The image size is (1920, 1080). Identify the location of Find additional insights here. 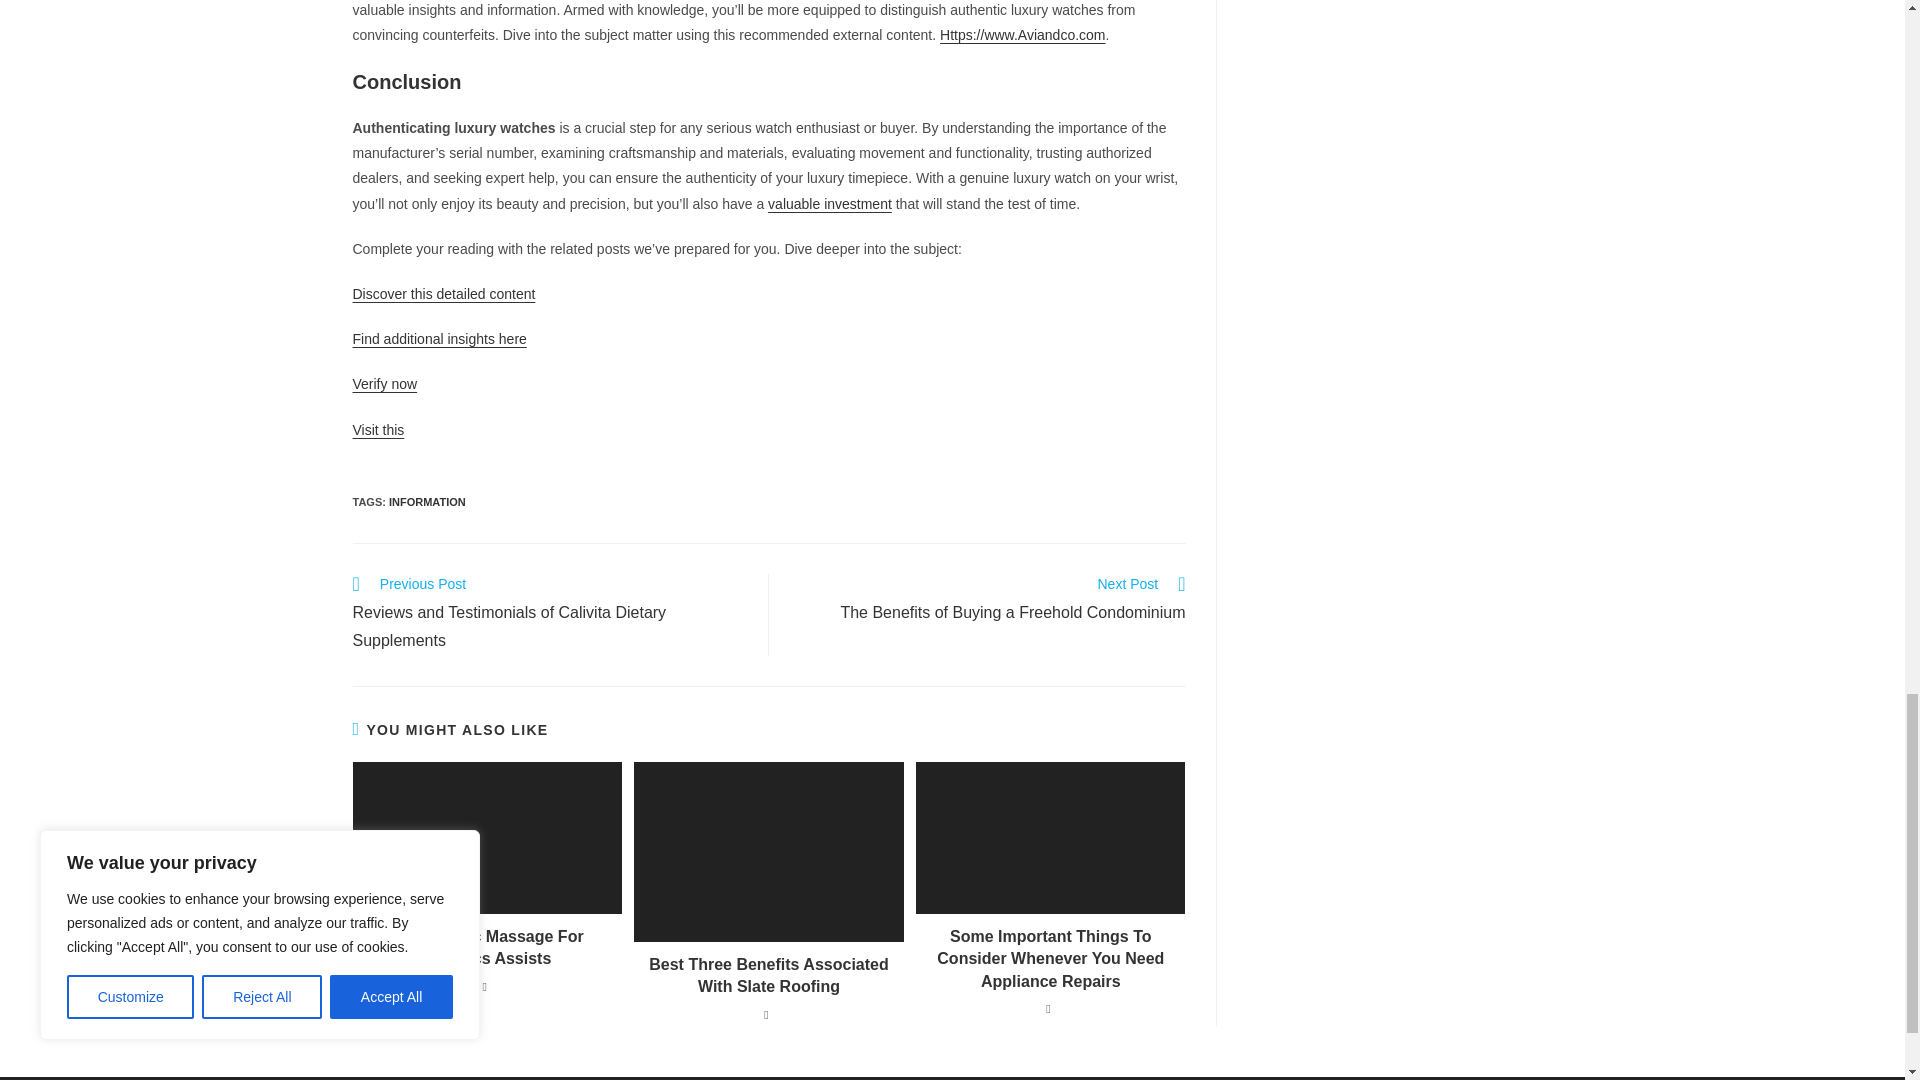
(830, 203).